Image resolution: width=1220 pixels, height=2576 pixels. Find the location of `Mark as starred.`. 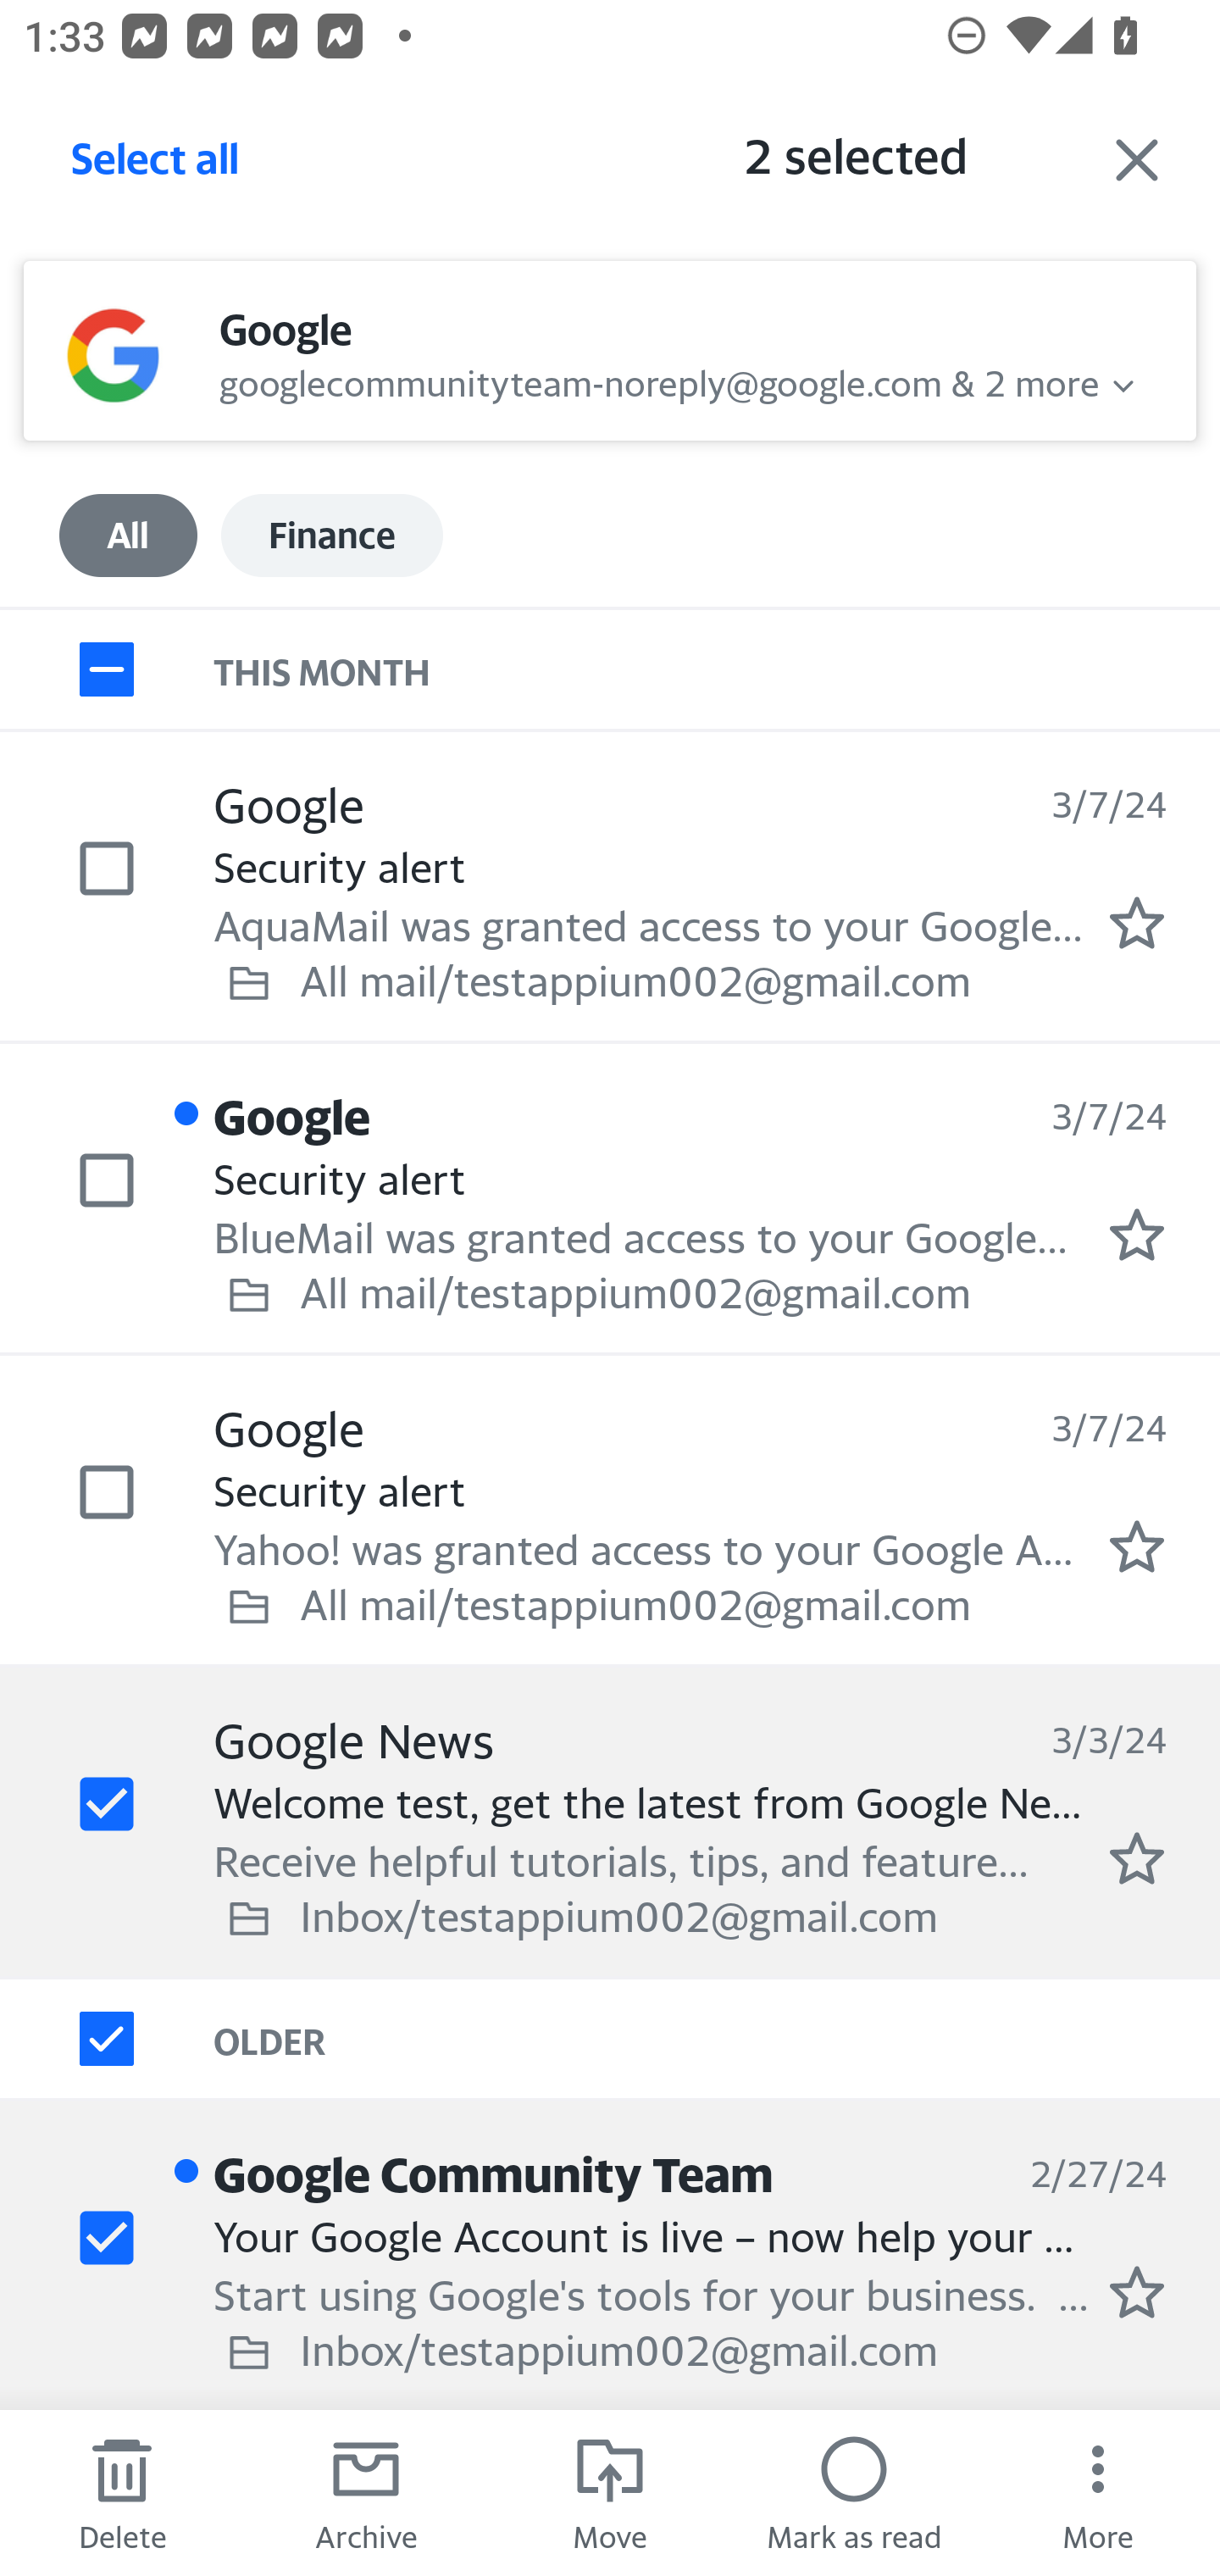

Mark as starred. is located at coordinates (1137, 2291).